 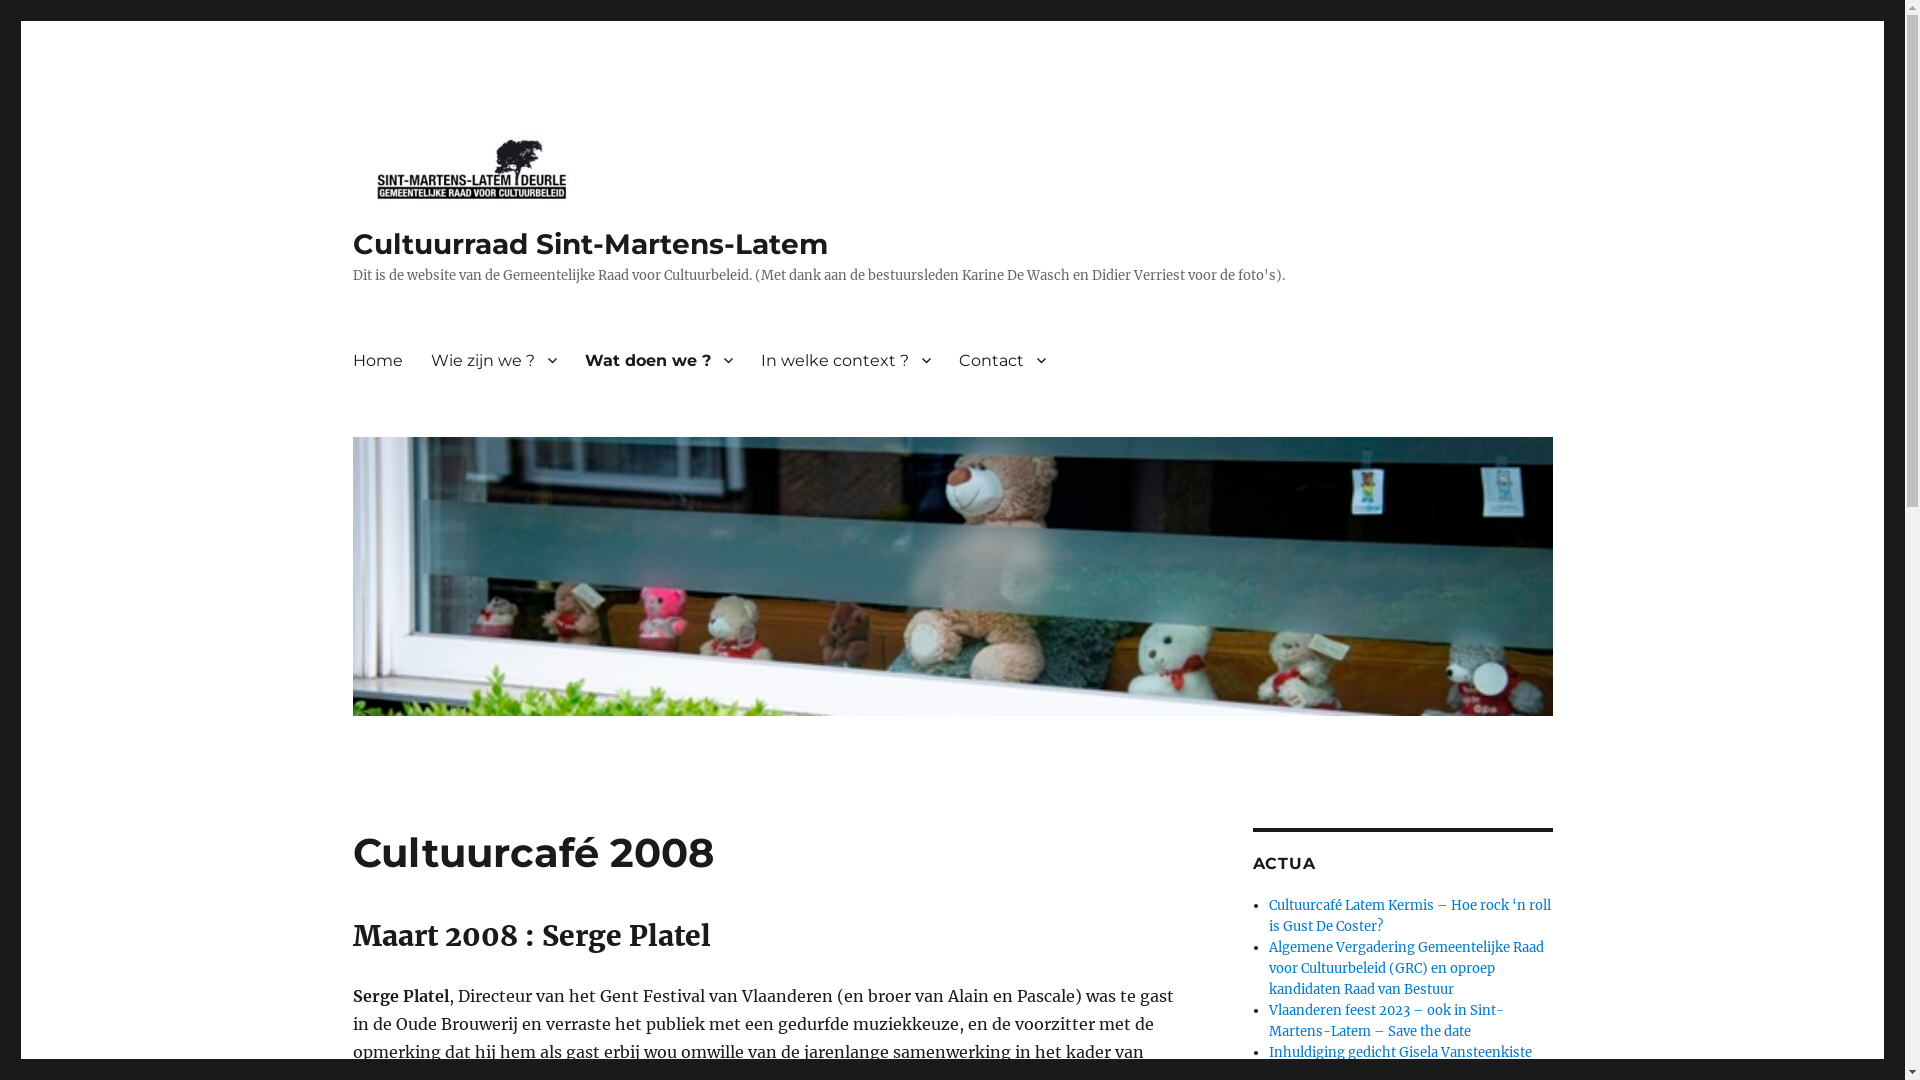 What do you see at coordinates (493, 360) in the screenshot?
I see `Wie zijn we ?` at bounding box center [493, 360].